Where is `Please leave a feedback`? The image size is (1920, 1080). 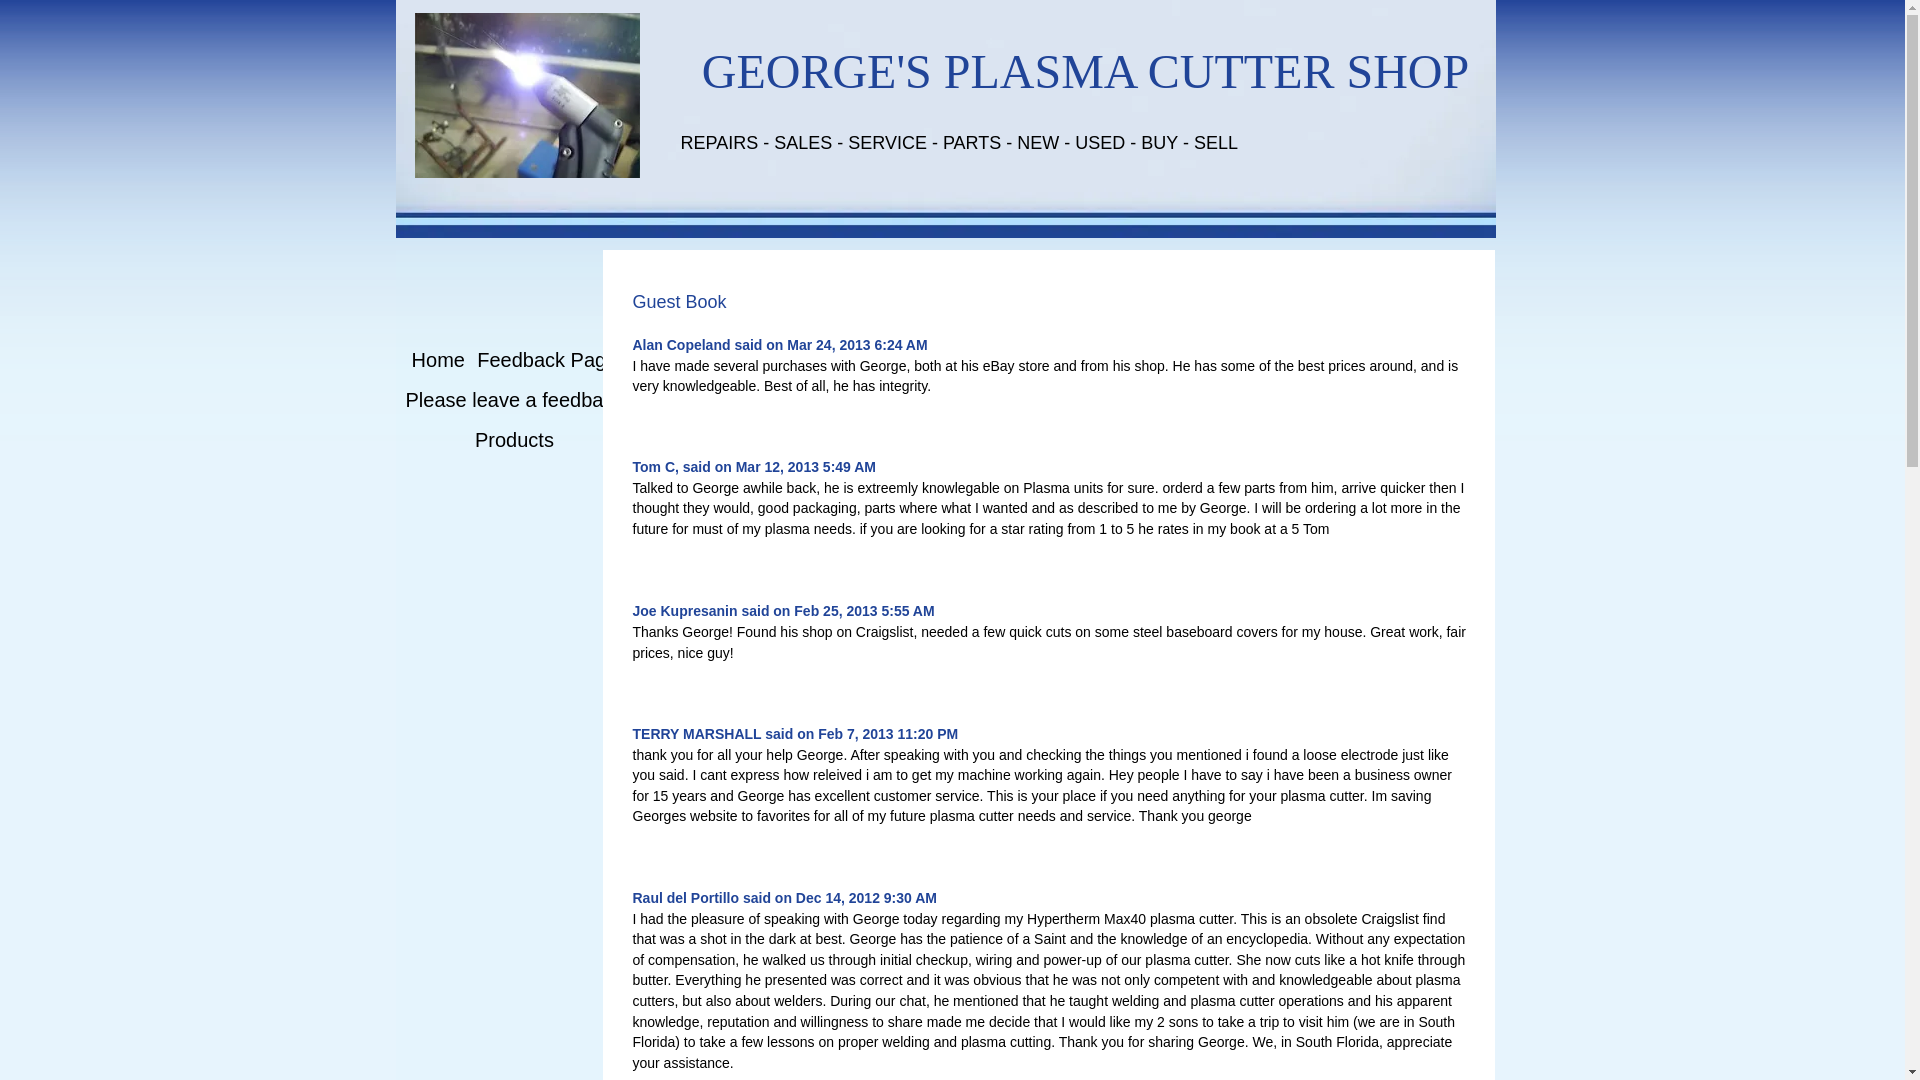
Please leave a feedback is located at coordinates (514, 400).